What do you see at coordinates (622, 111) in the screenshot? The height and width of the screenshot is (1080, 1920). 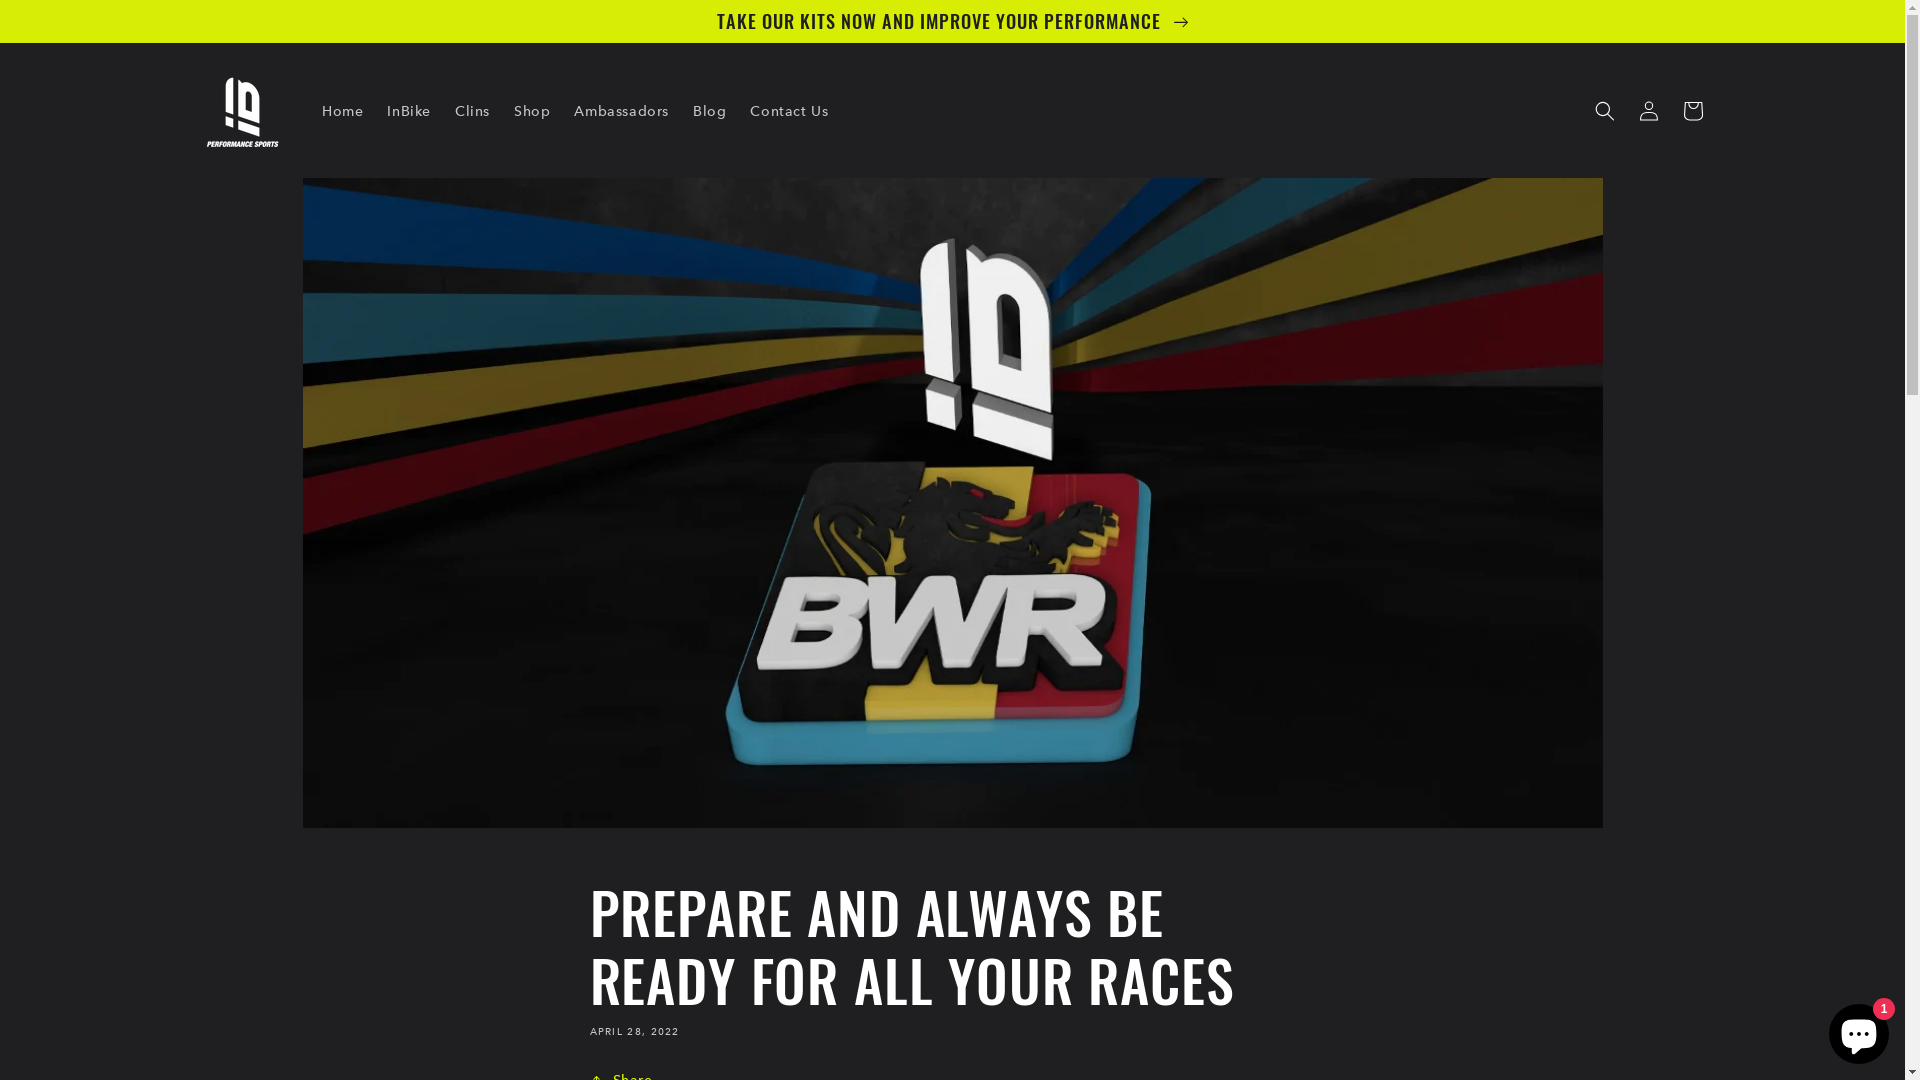 I see `Ambassadors` at bounding box center [622, 111].